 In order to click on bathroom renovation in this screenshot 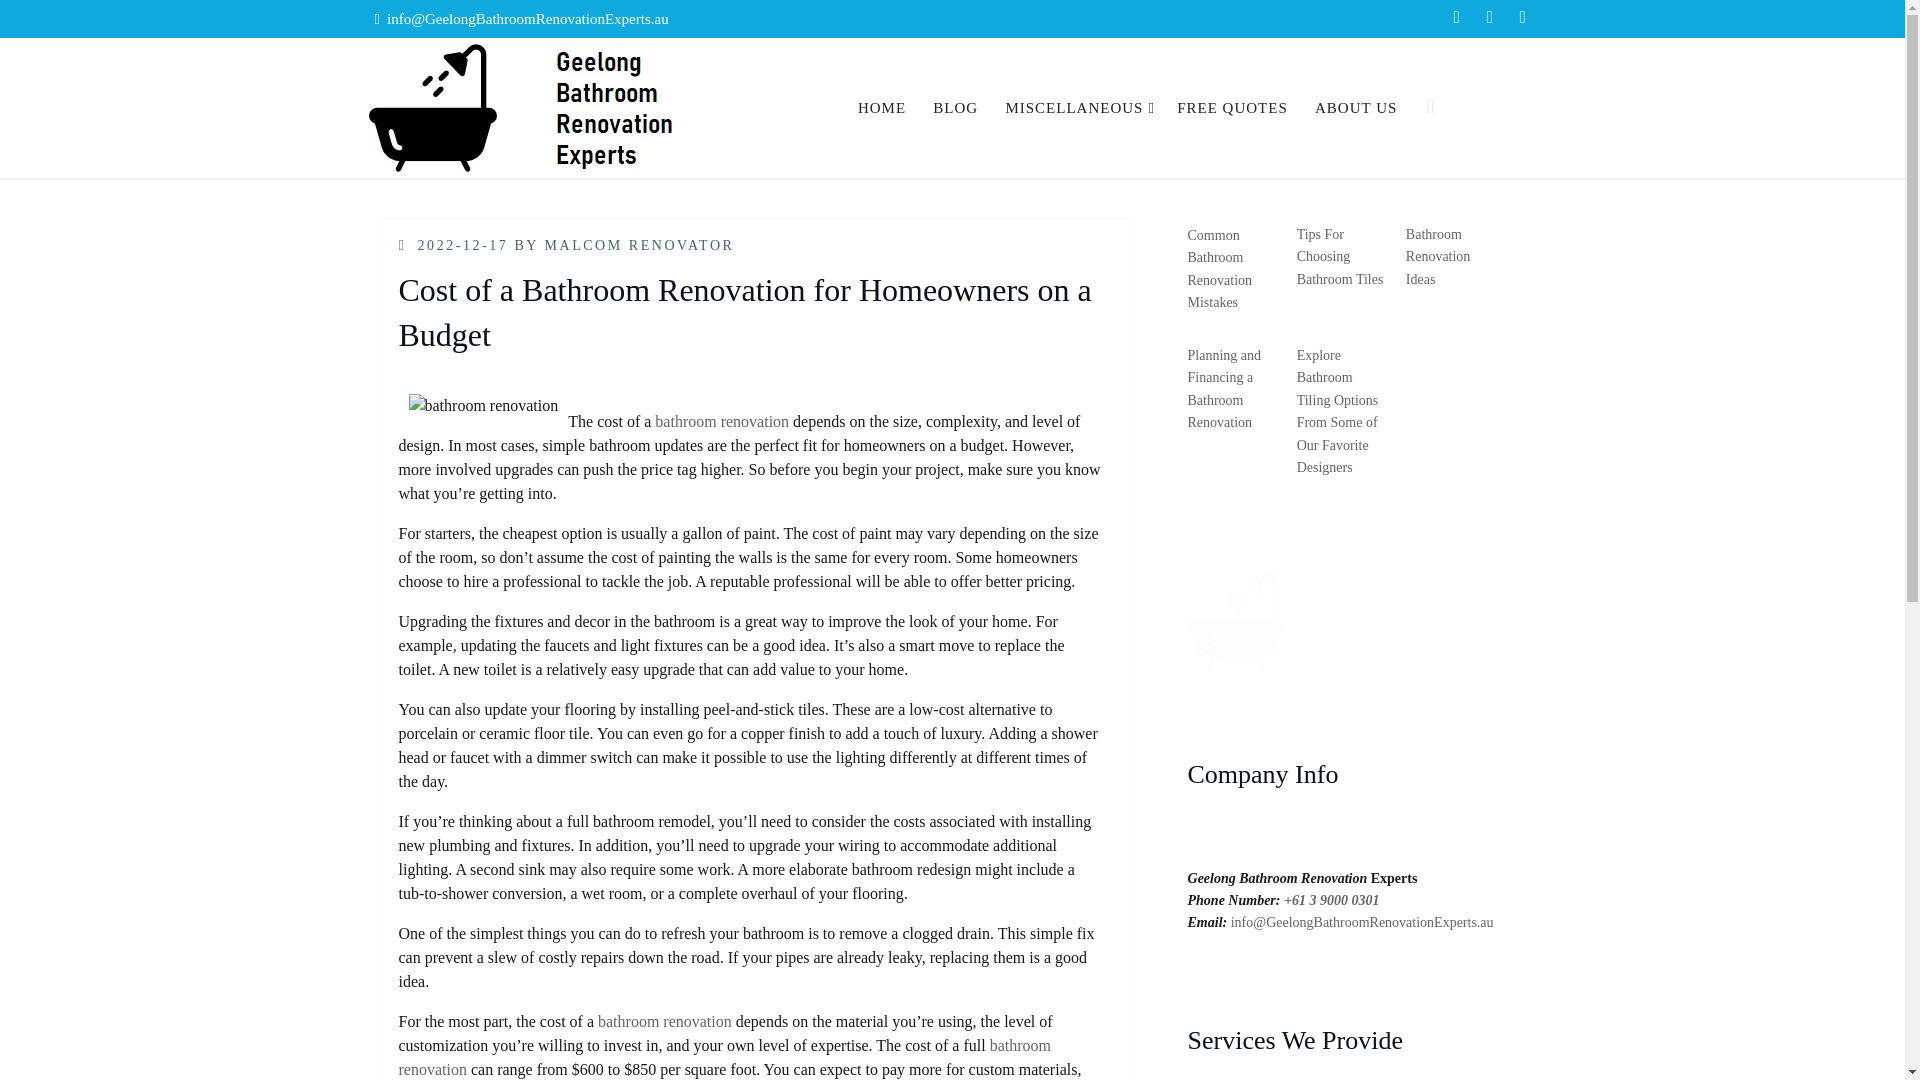, I will do `click(664, 1022)`.